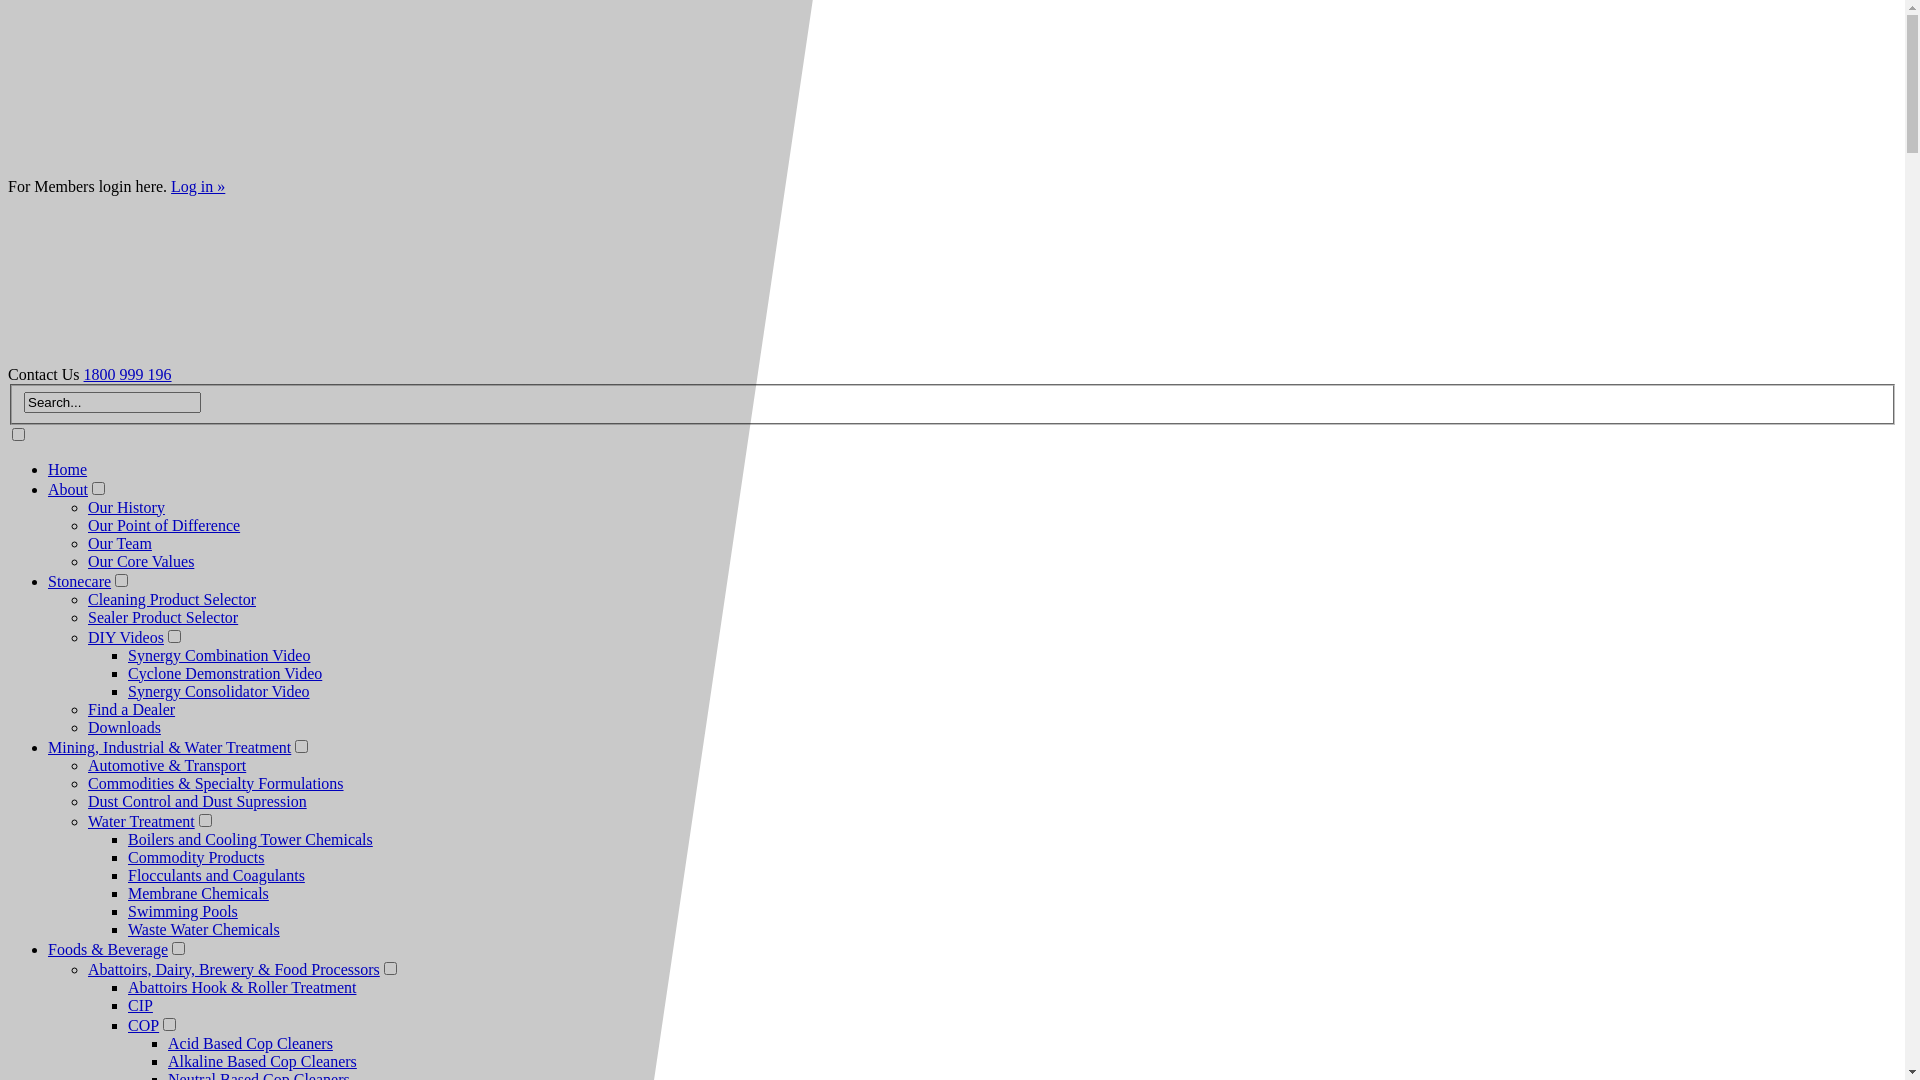  I want to click on Sealer Product Selector, so click(163, 618).